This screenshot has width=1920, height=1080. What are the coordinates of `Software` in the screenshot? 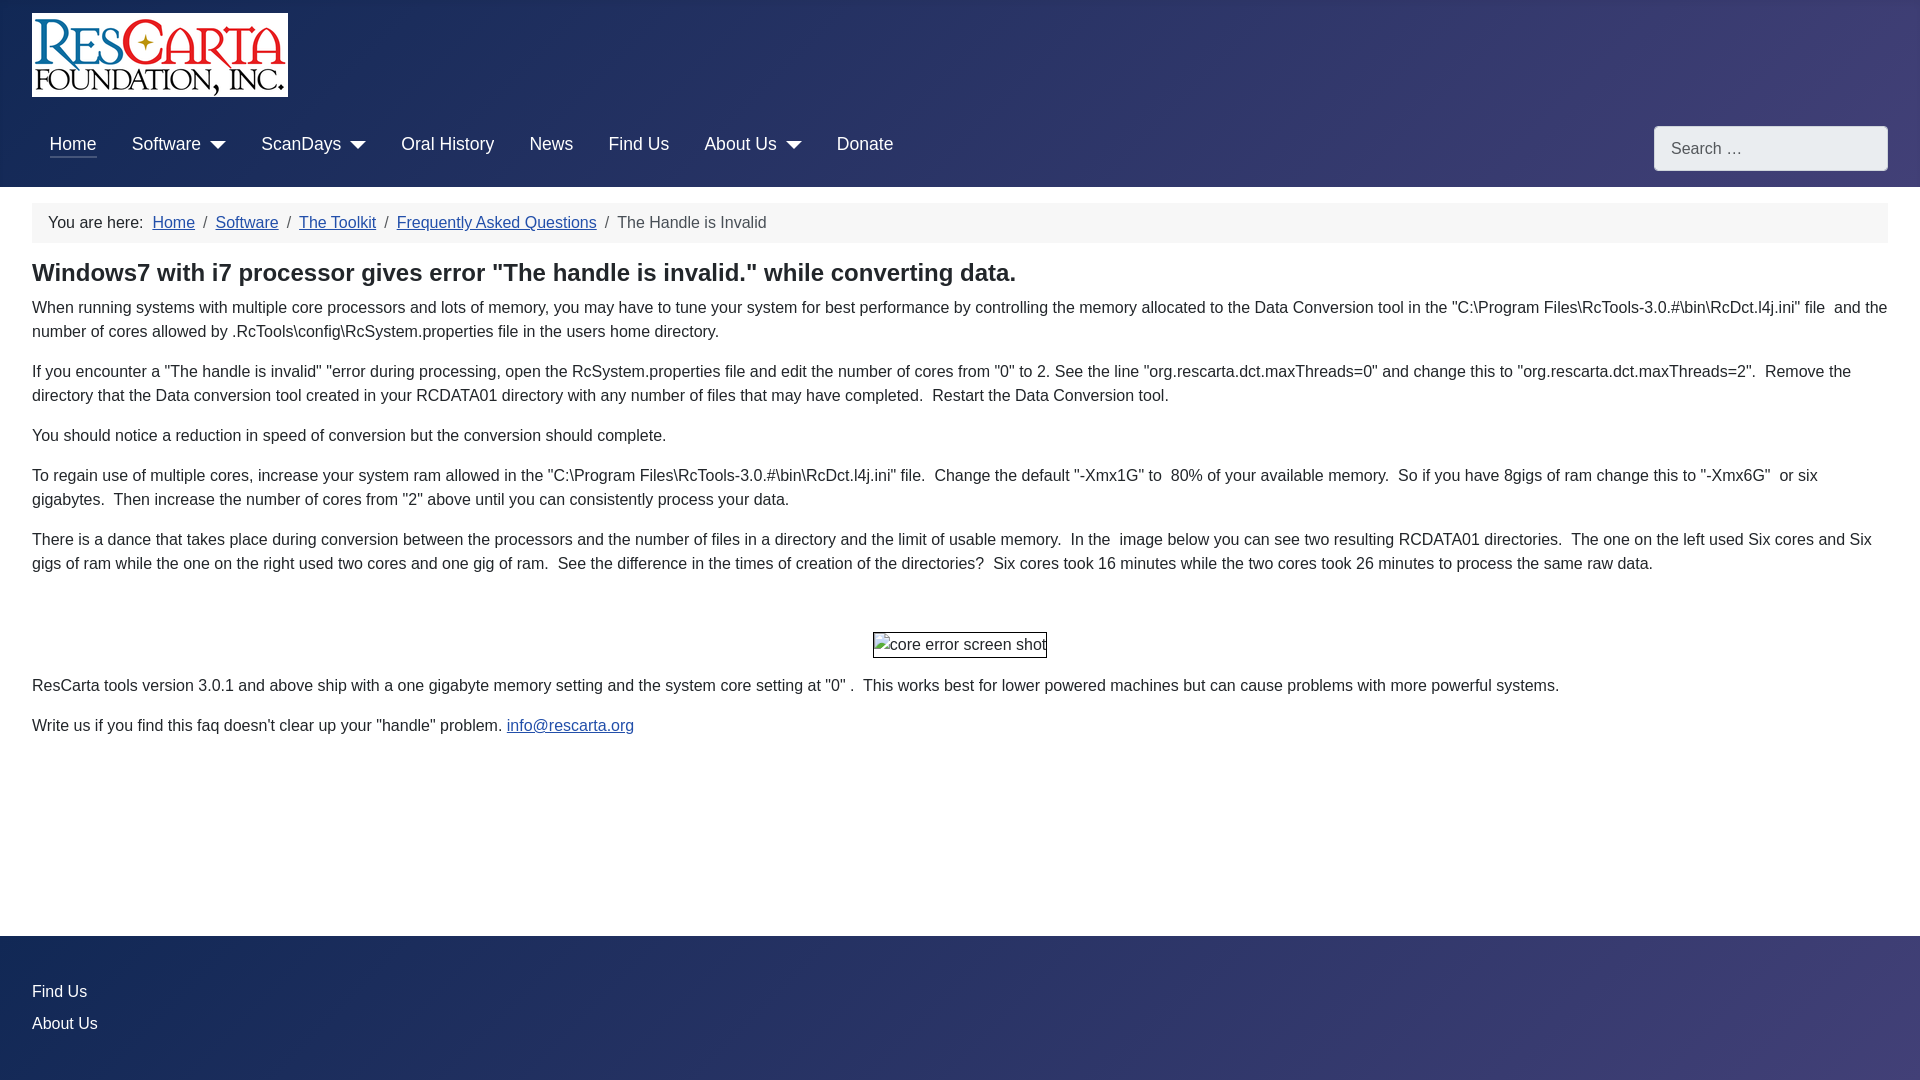 It's located at (166, 143).